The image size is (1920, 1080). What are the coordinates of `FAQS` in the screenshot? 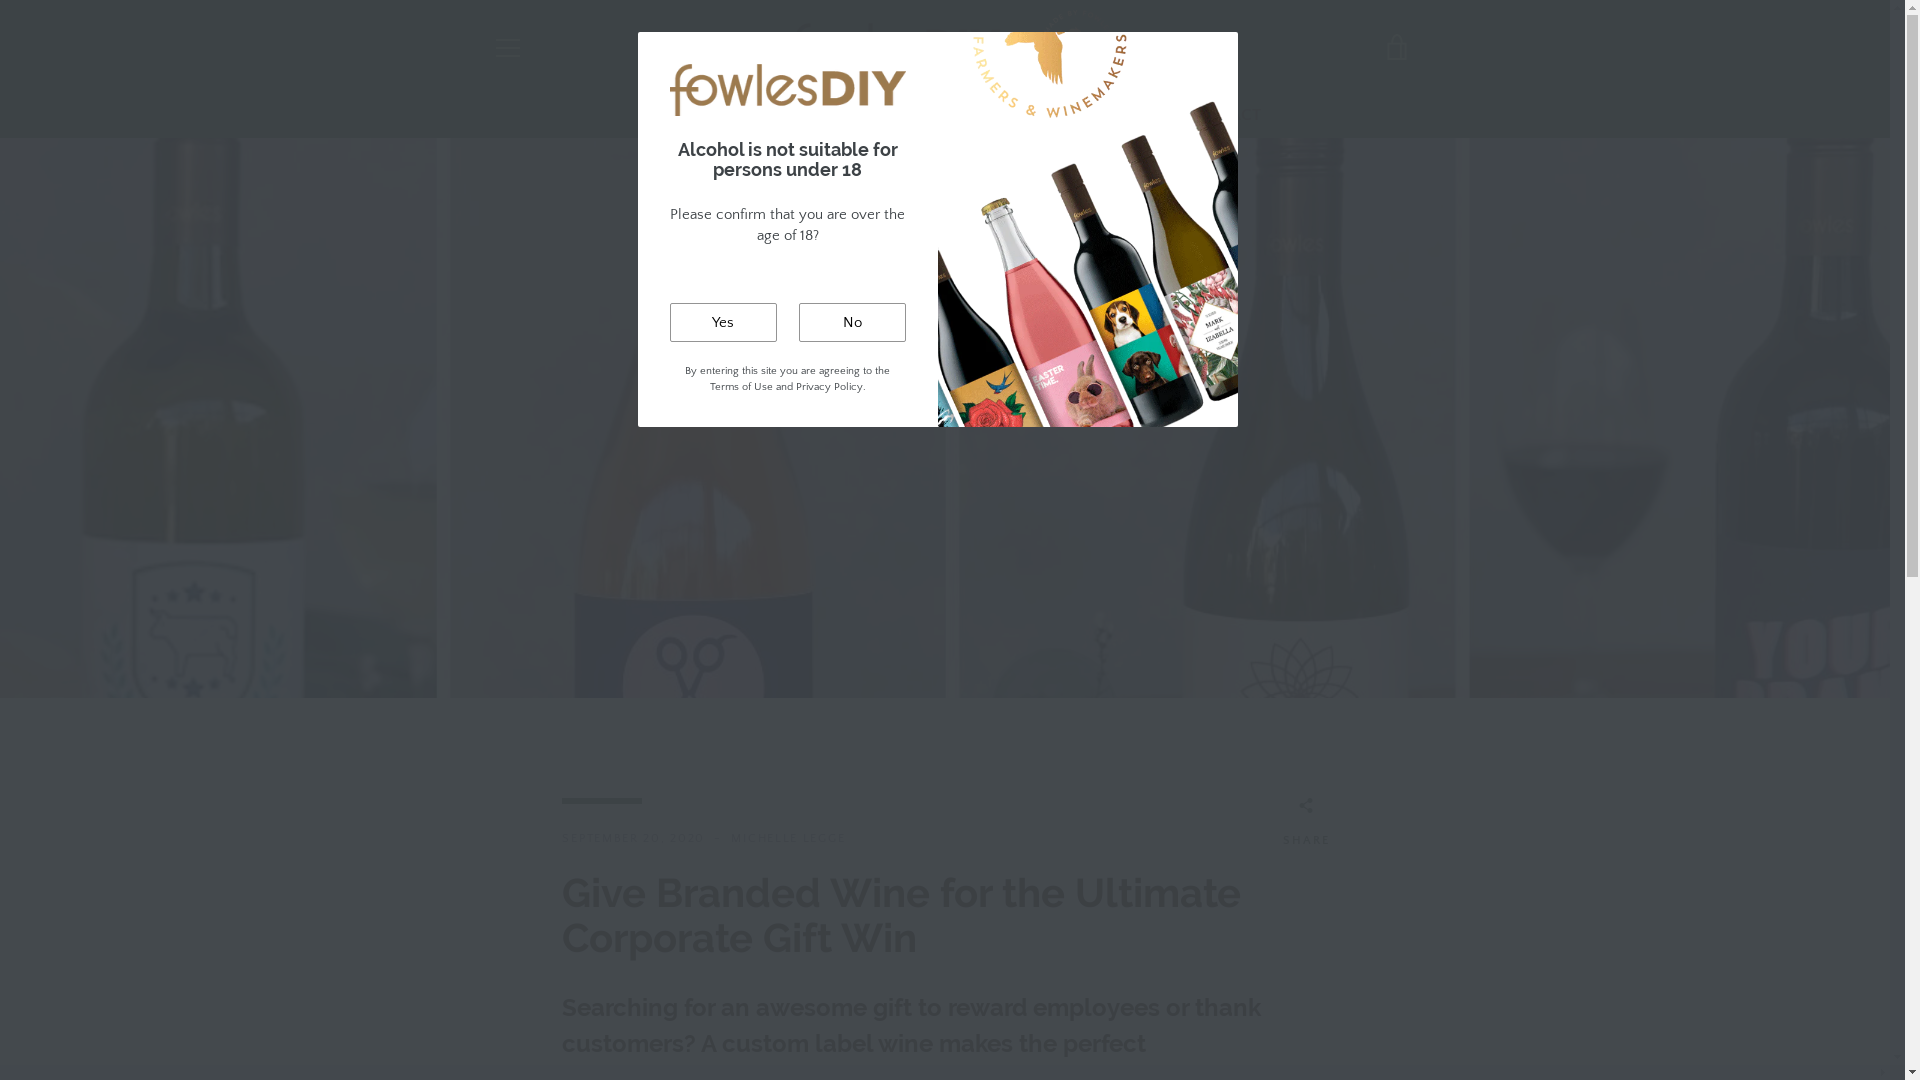 It's located at (968, 116).